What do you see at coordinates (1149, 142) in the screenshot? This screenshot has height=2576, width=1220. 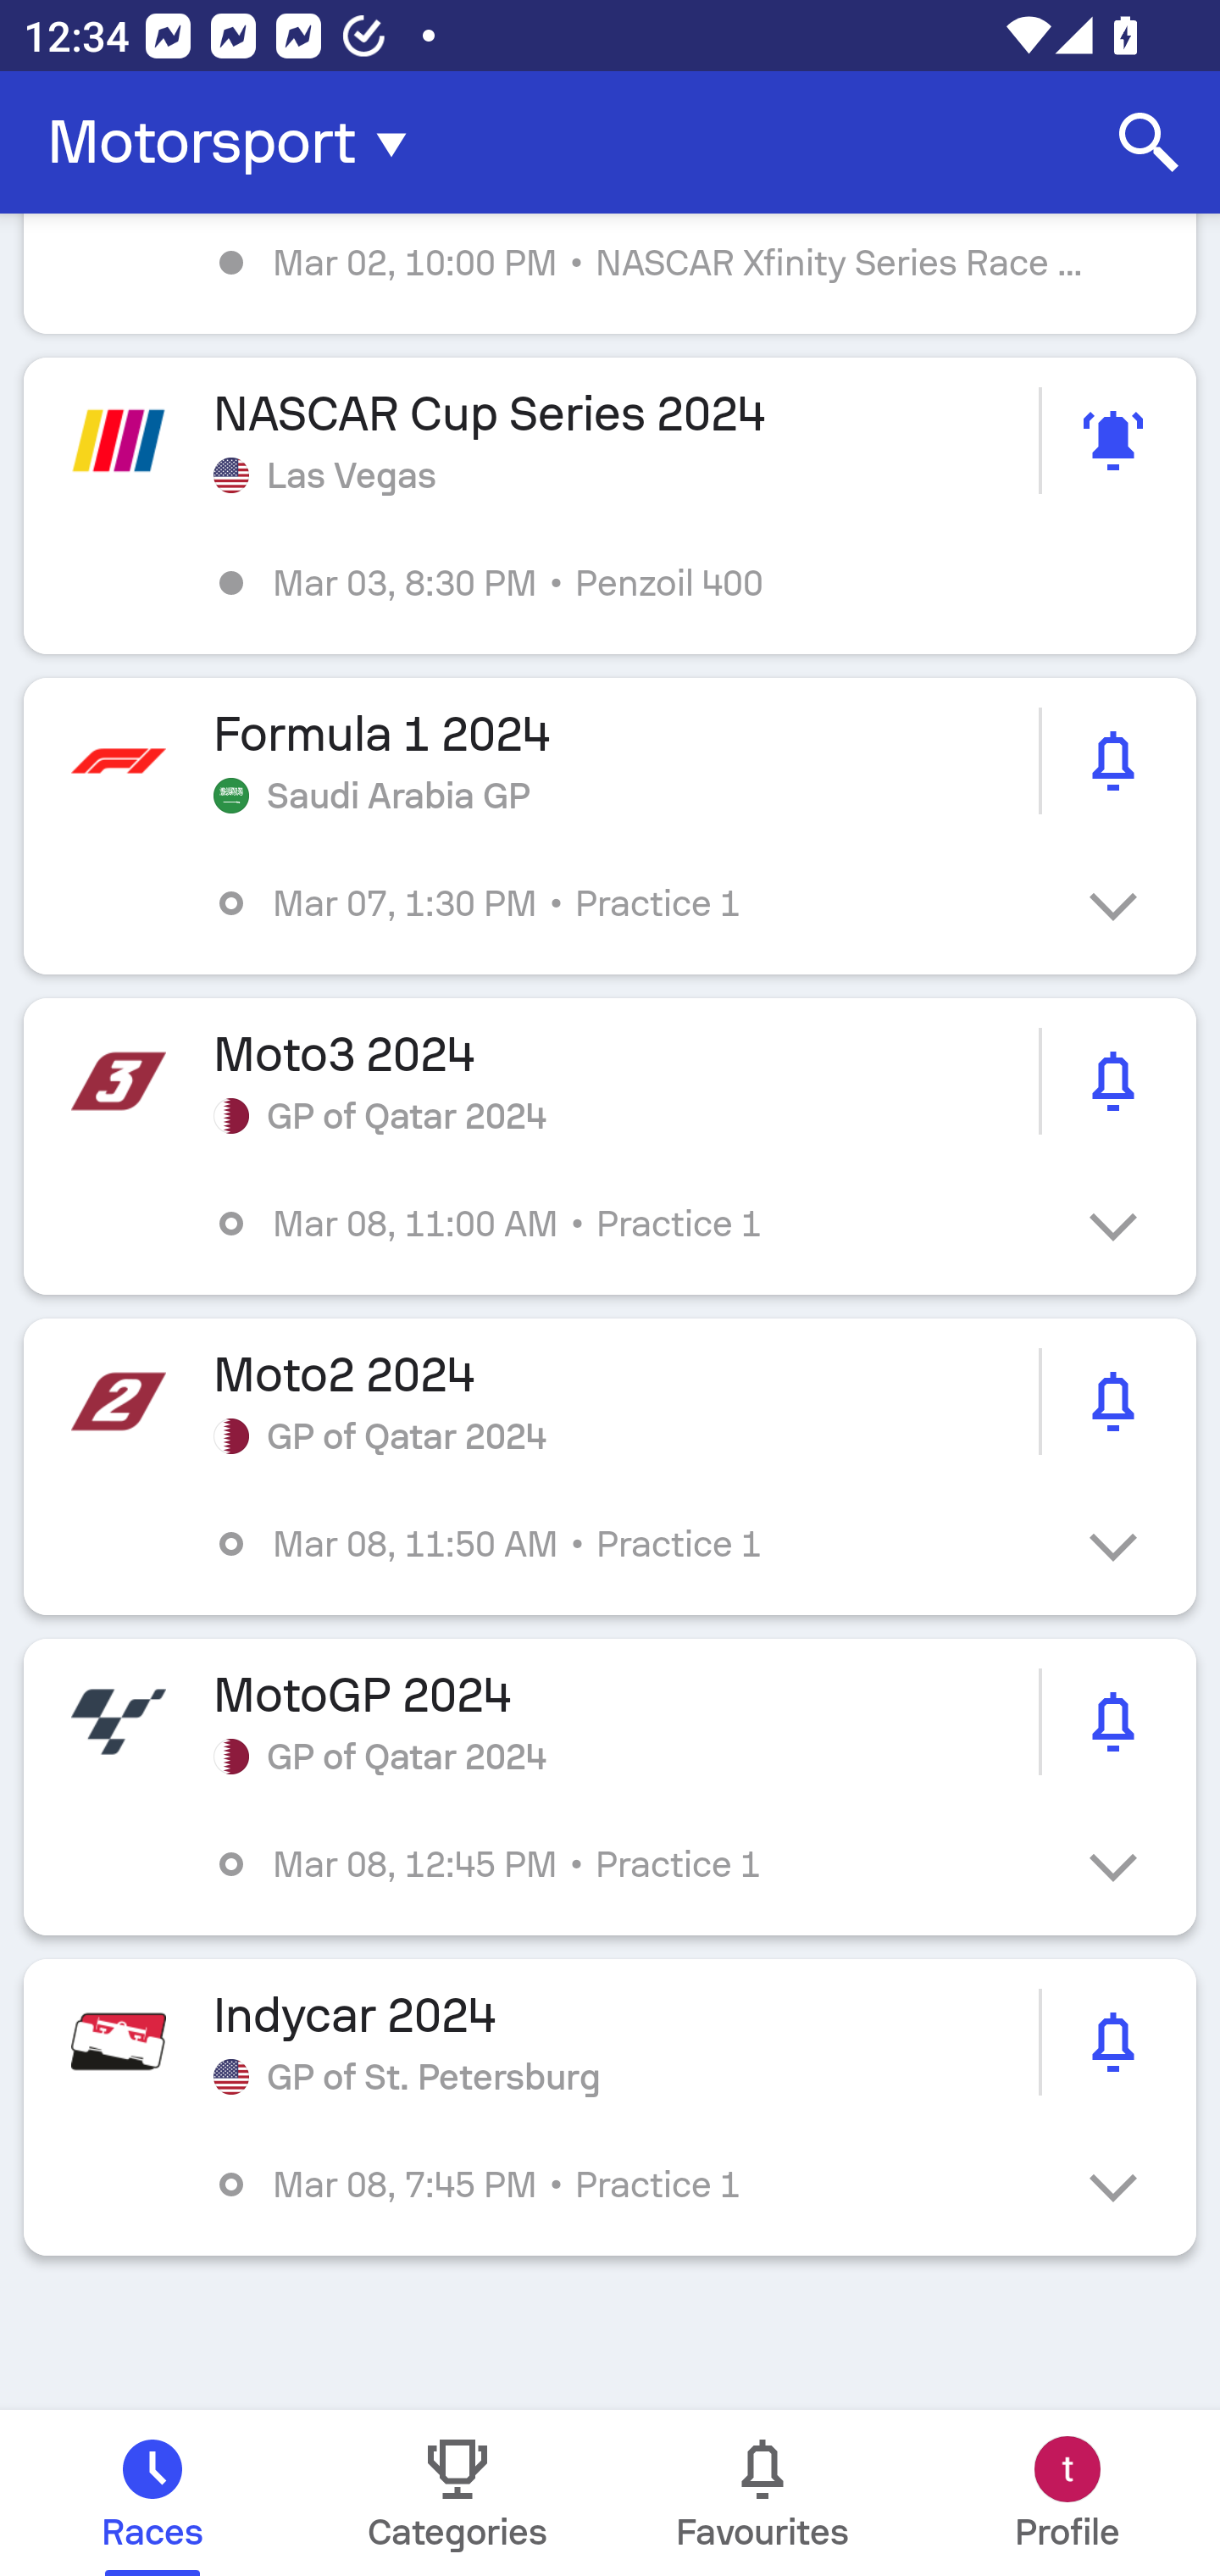 I see `Search` at bounding box center [1149, 142].